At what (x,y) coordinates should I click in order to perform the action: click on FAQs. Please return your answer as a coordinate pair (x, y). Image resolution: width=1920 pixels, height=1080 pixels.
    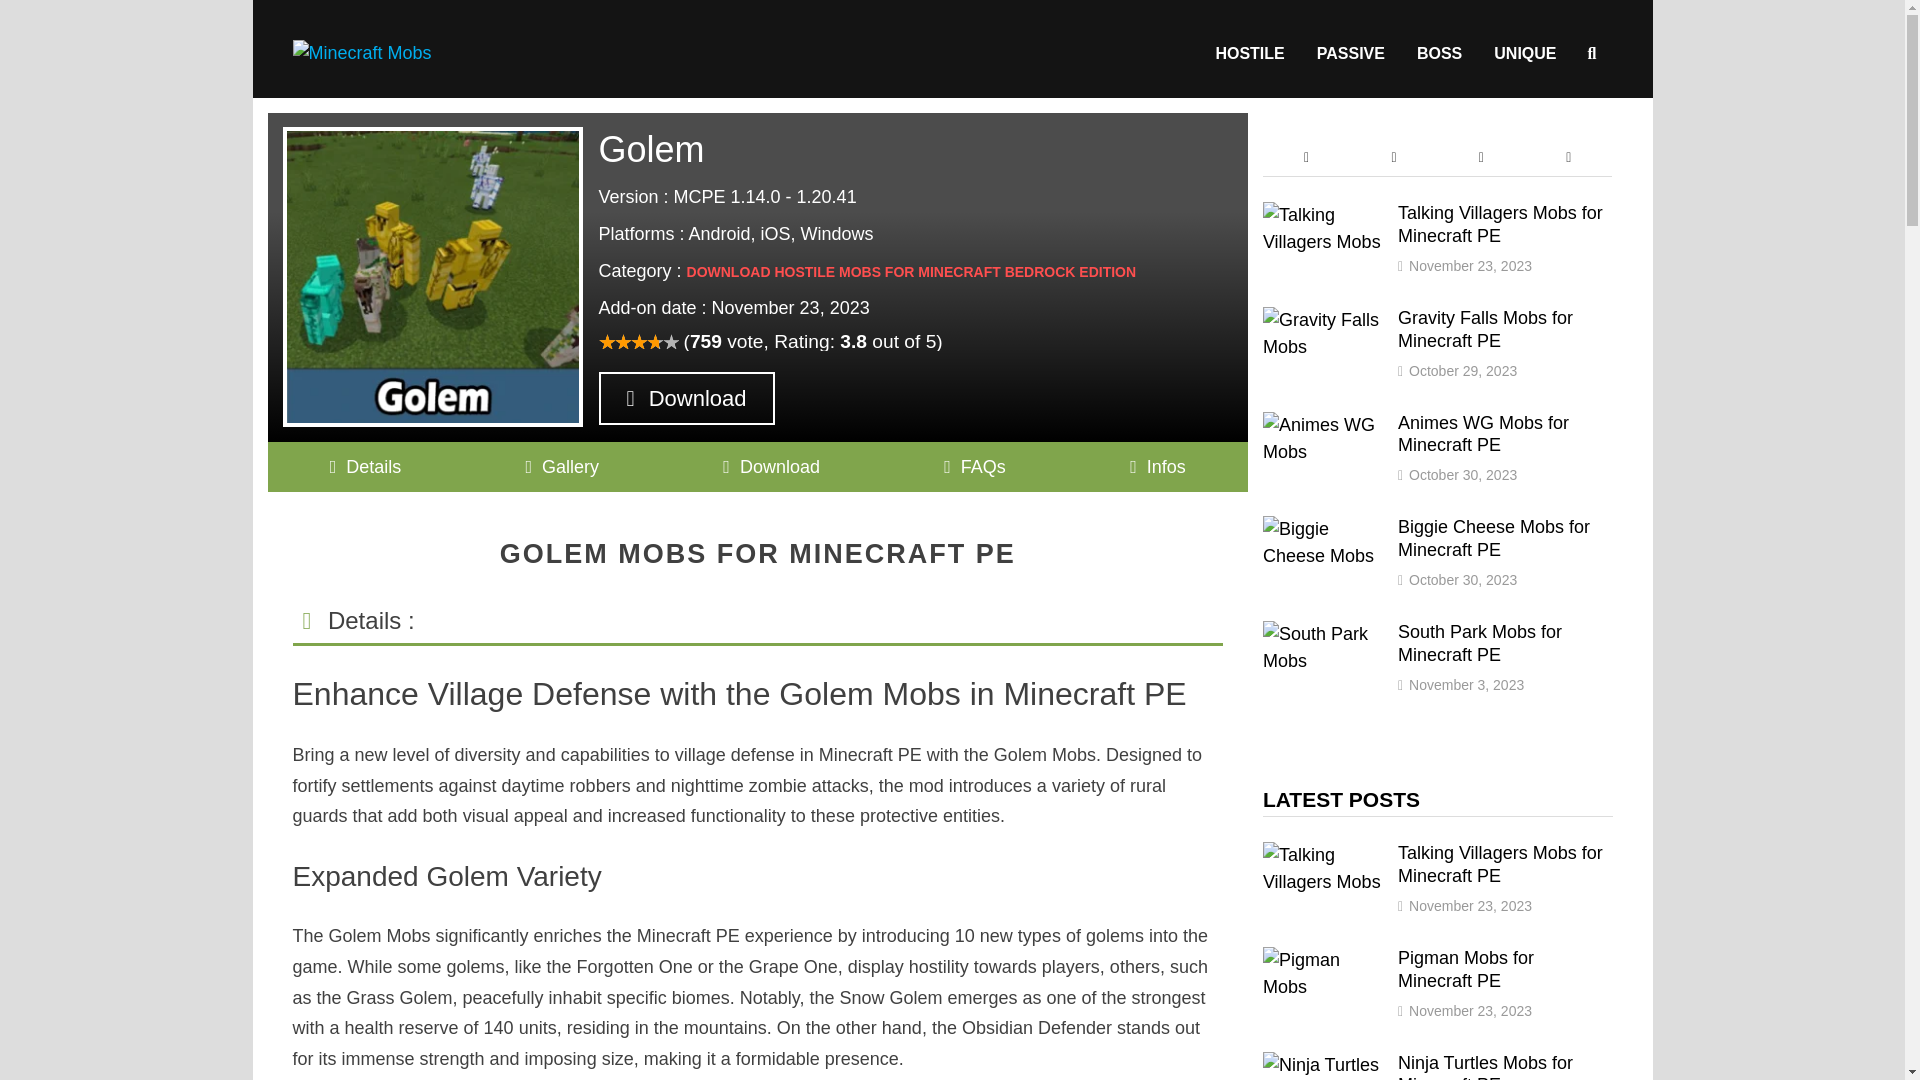
    Looking at the image, I should click on (975, 466).